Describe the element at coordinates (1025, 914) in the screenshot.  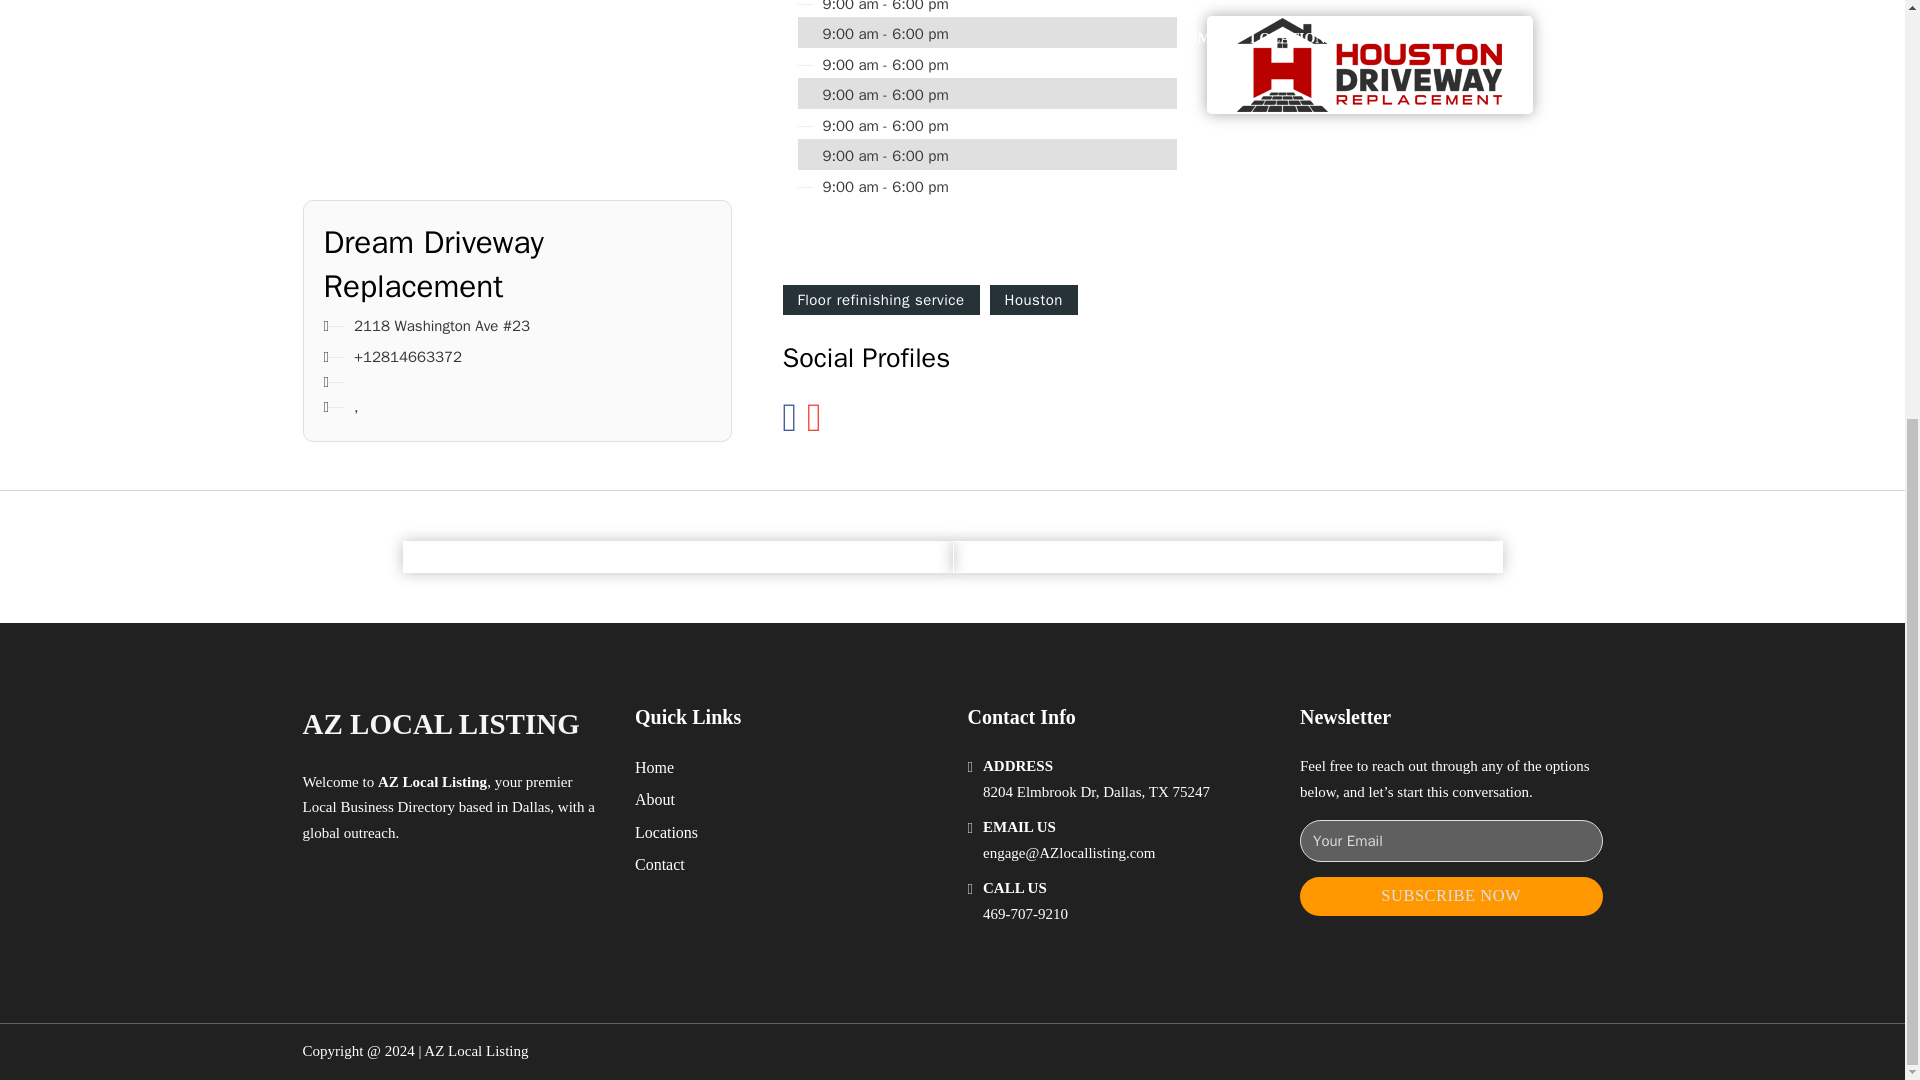
I see `469-707-9210` at that location.